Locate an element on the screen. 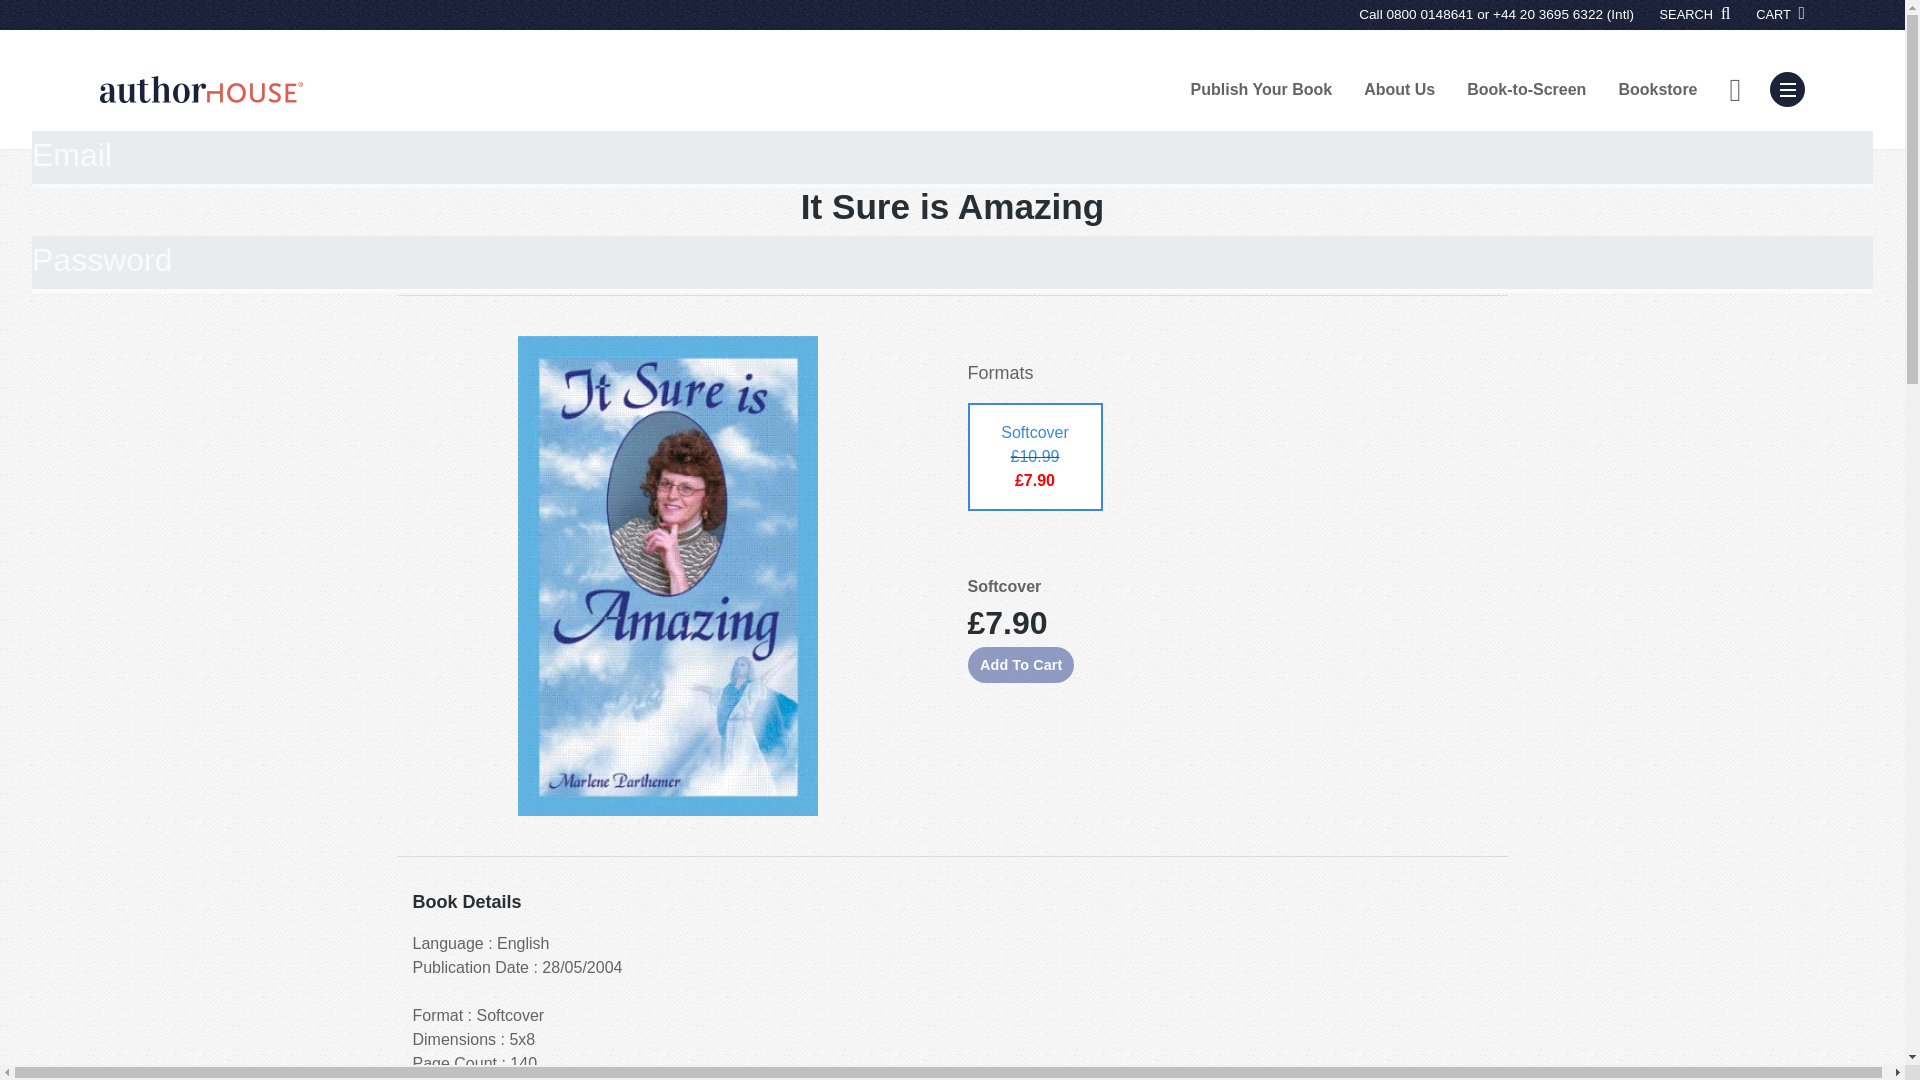  Add To Cart is located at coordinates (1020, 664).